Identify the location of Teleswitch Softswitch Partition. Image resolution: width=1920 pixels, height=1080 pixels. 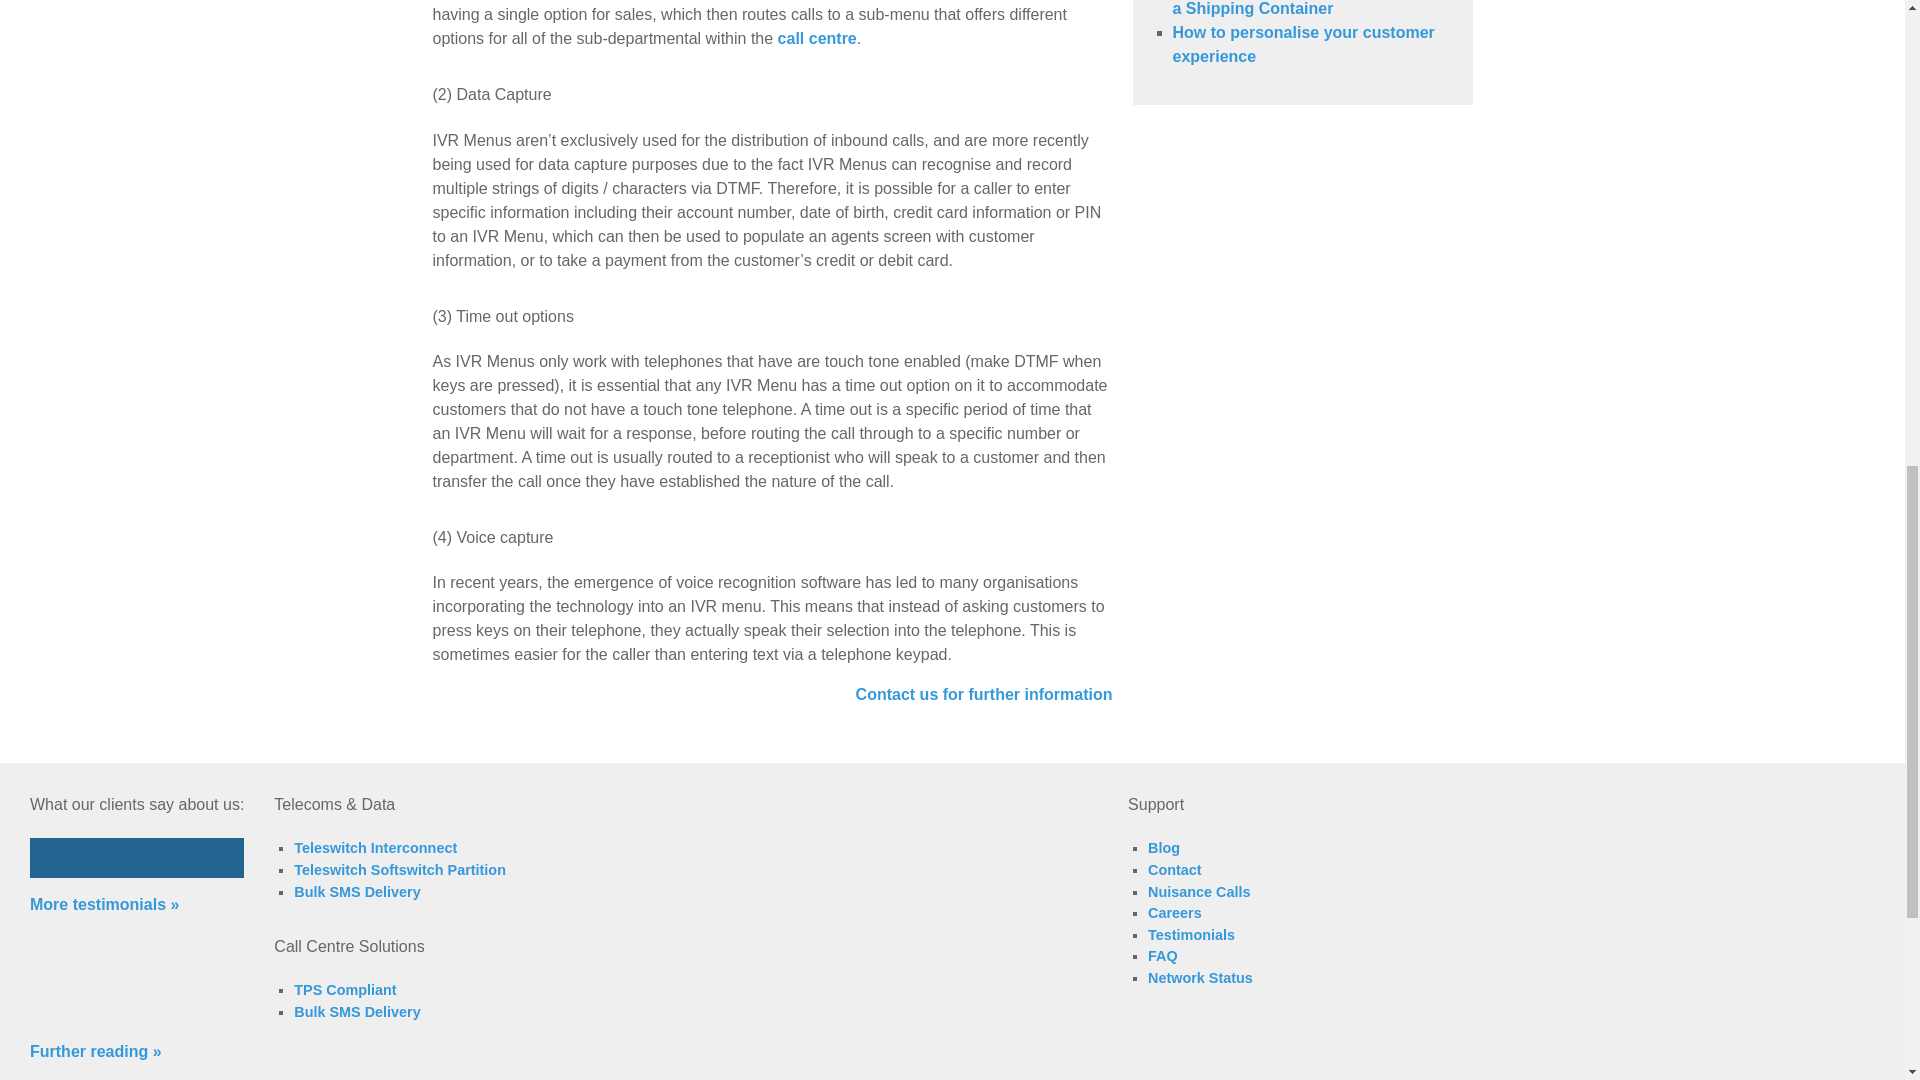
(400, 870).